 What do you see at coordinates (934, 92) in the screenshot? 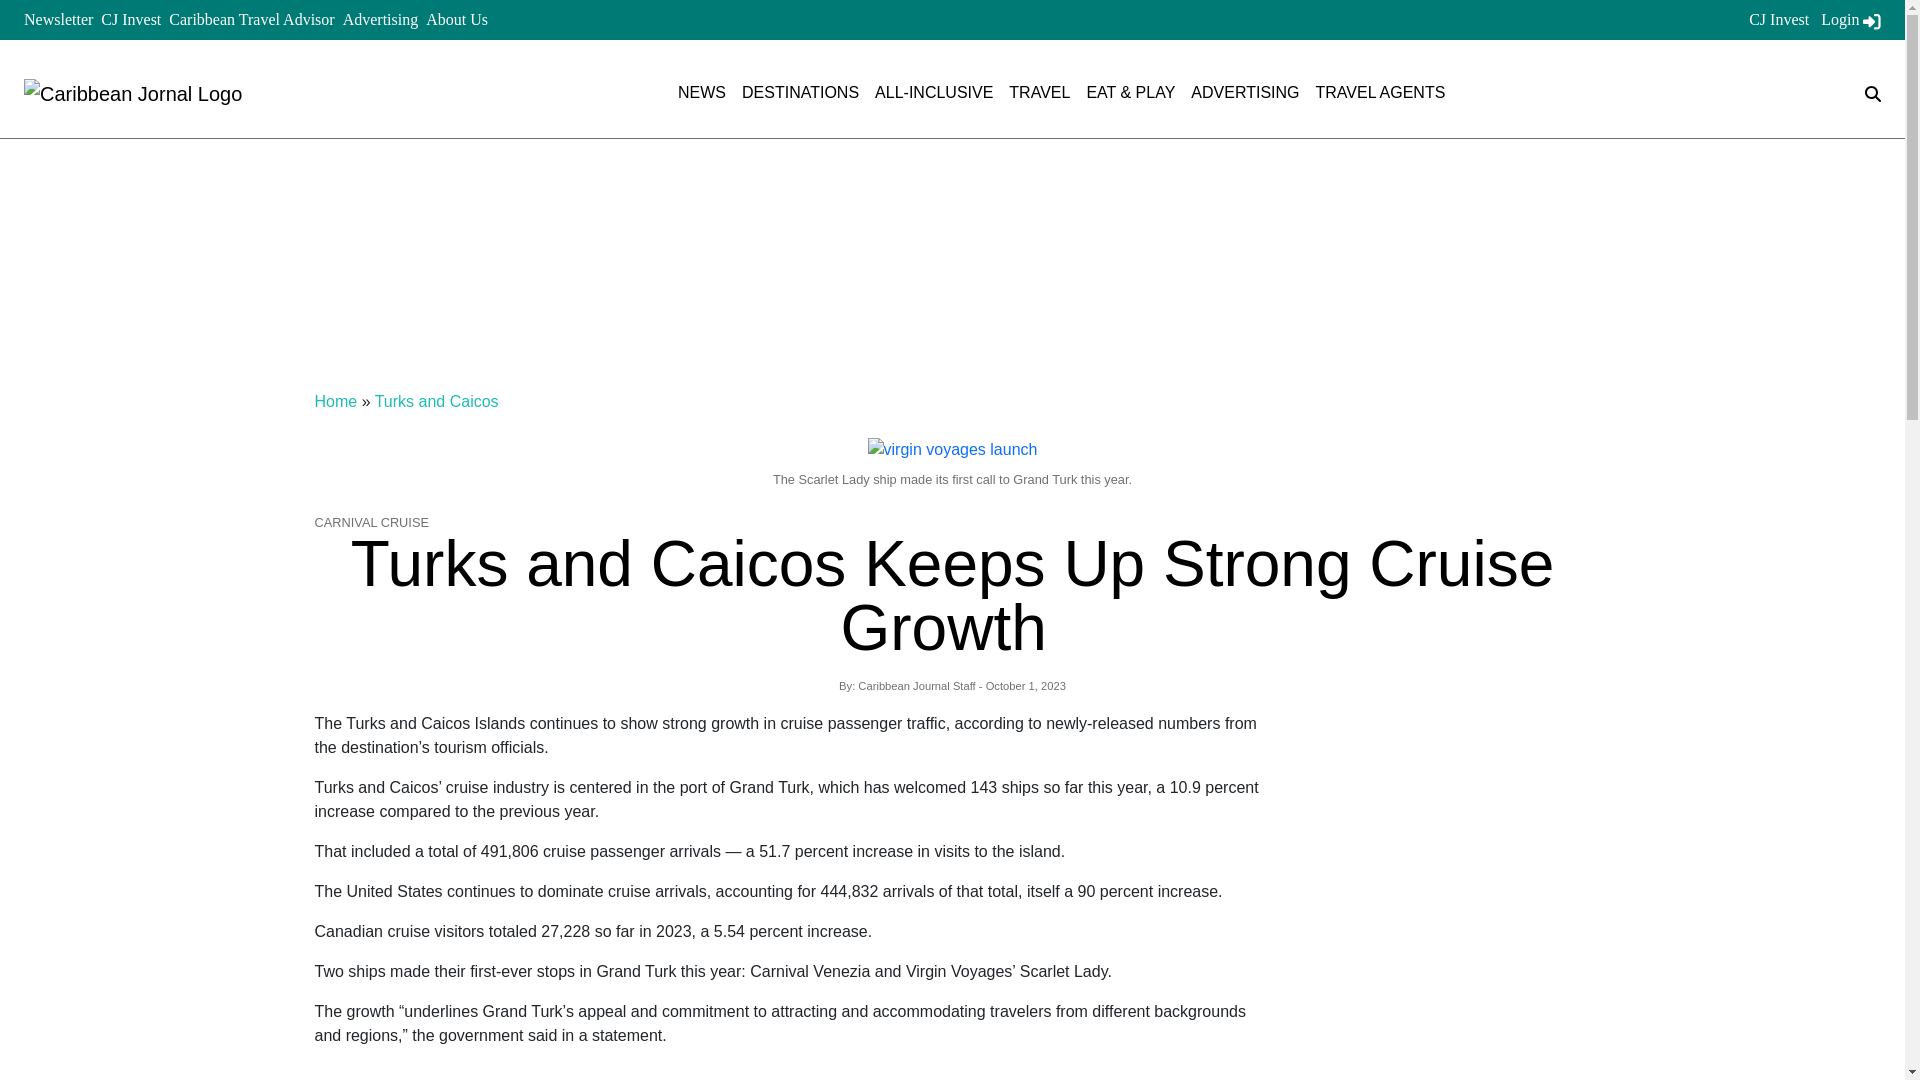
I see `ALL-INCLUSIVE` at bounding box center [934, 92].